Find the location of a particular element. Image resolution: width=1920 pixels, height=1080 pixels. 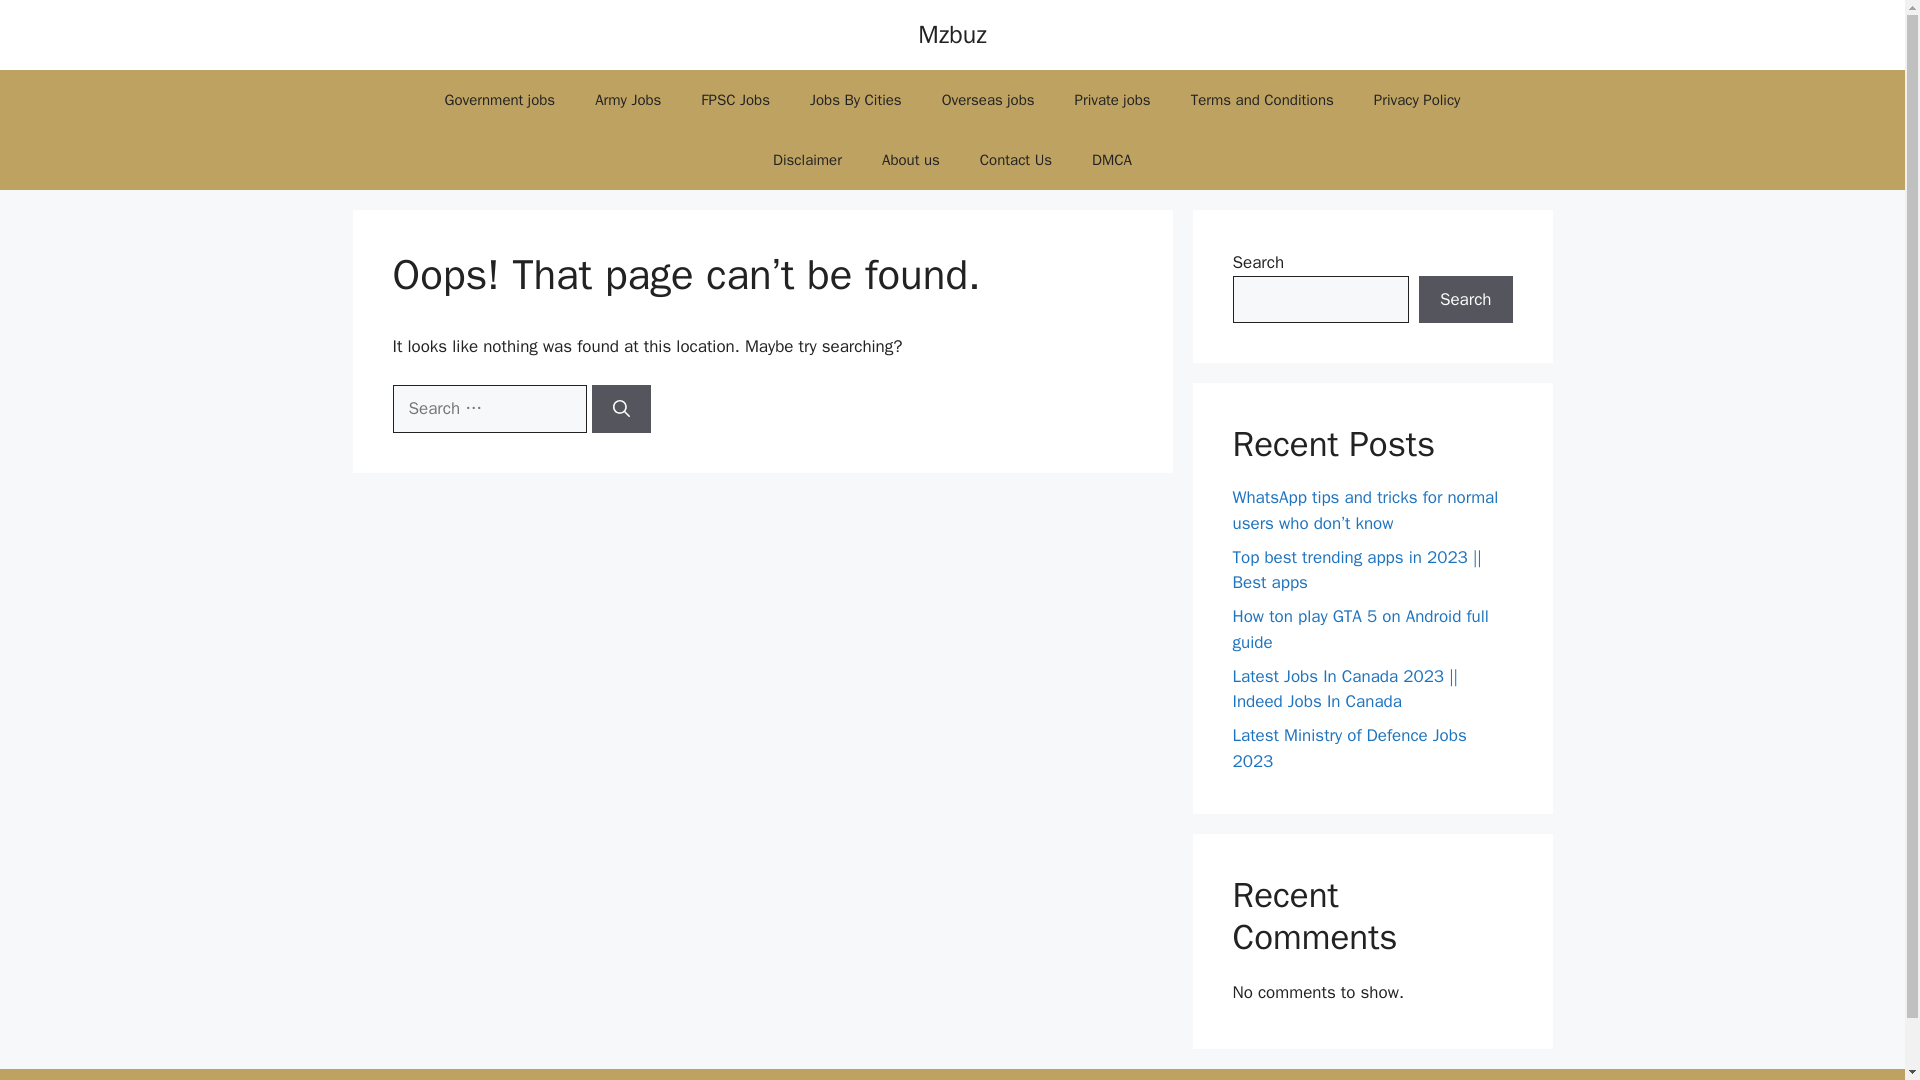

Overseas jobs is located at coordinates (988, 100).